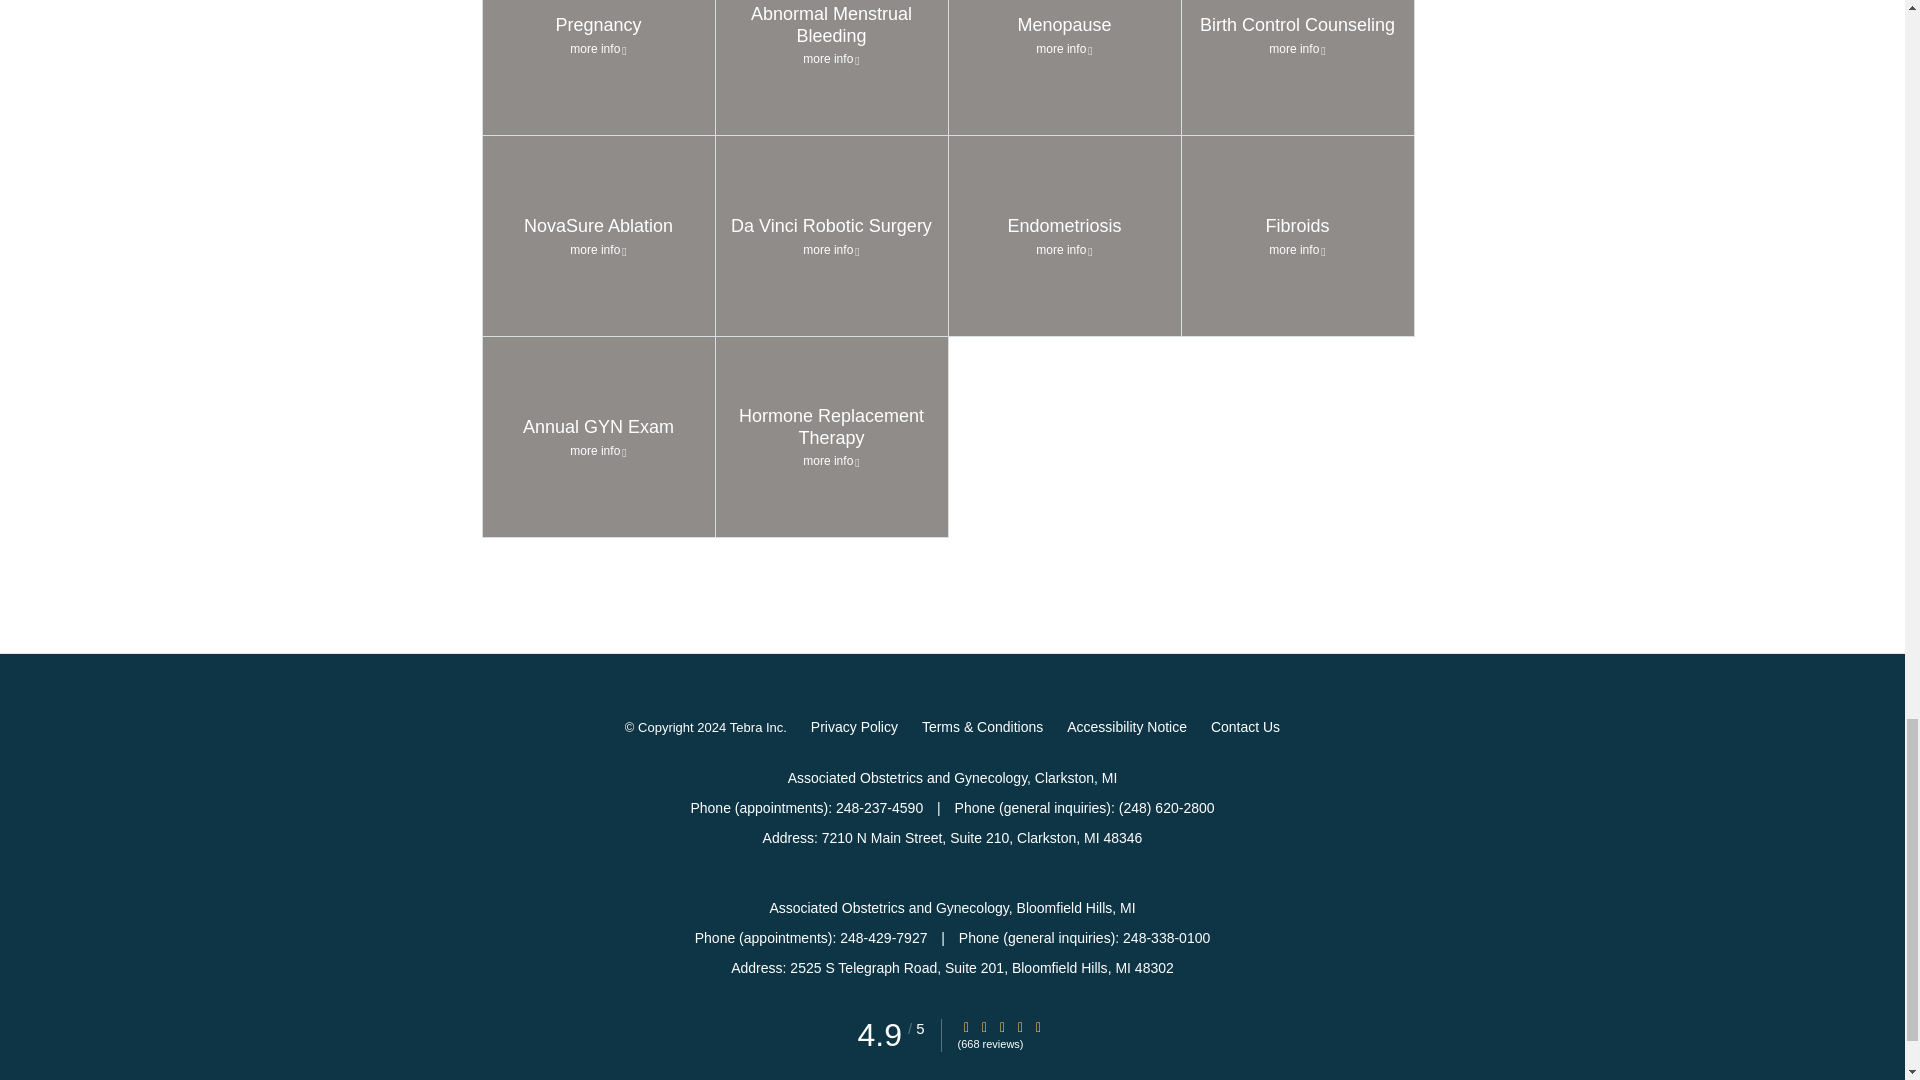 This screenshot has width=1920, height=1080. What do you see at coordinates (984, 1026) in the screenshot?
I see `Star Rating` at bounding box center [984, 1026].